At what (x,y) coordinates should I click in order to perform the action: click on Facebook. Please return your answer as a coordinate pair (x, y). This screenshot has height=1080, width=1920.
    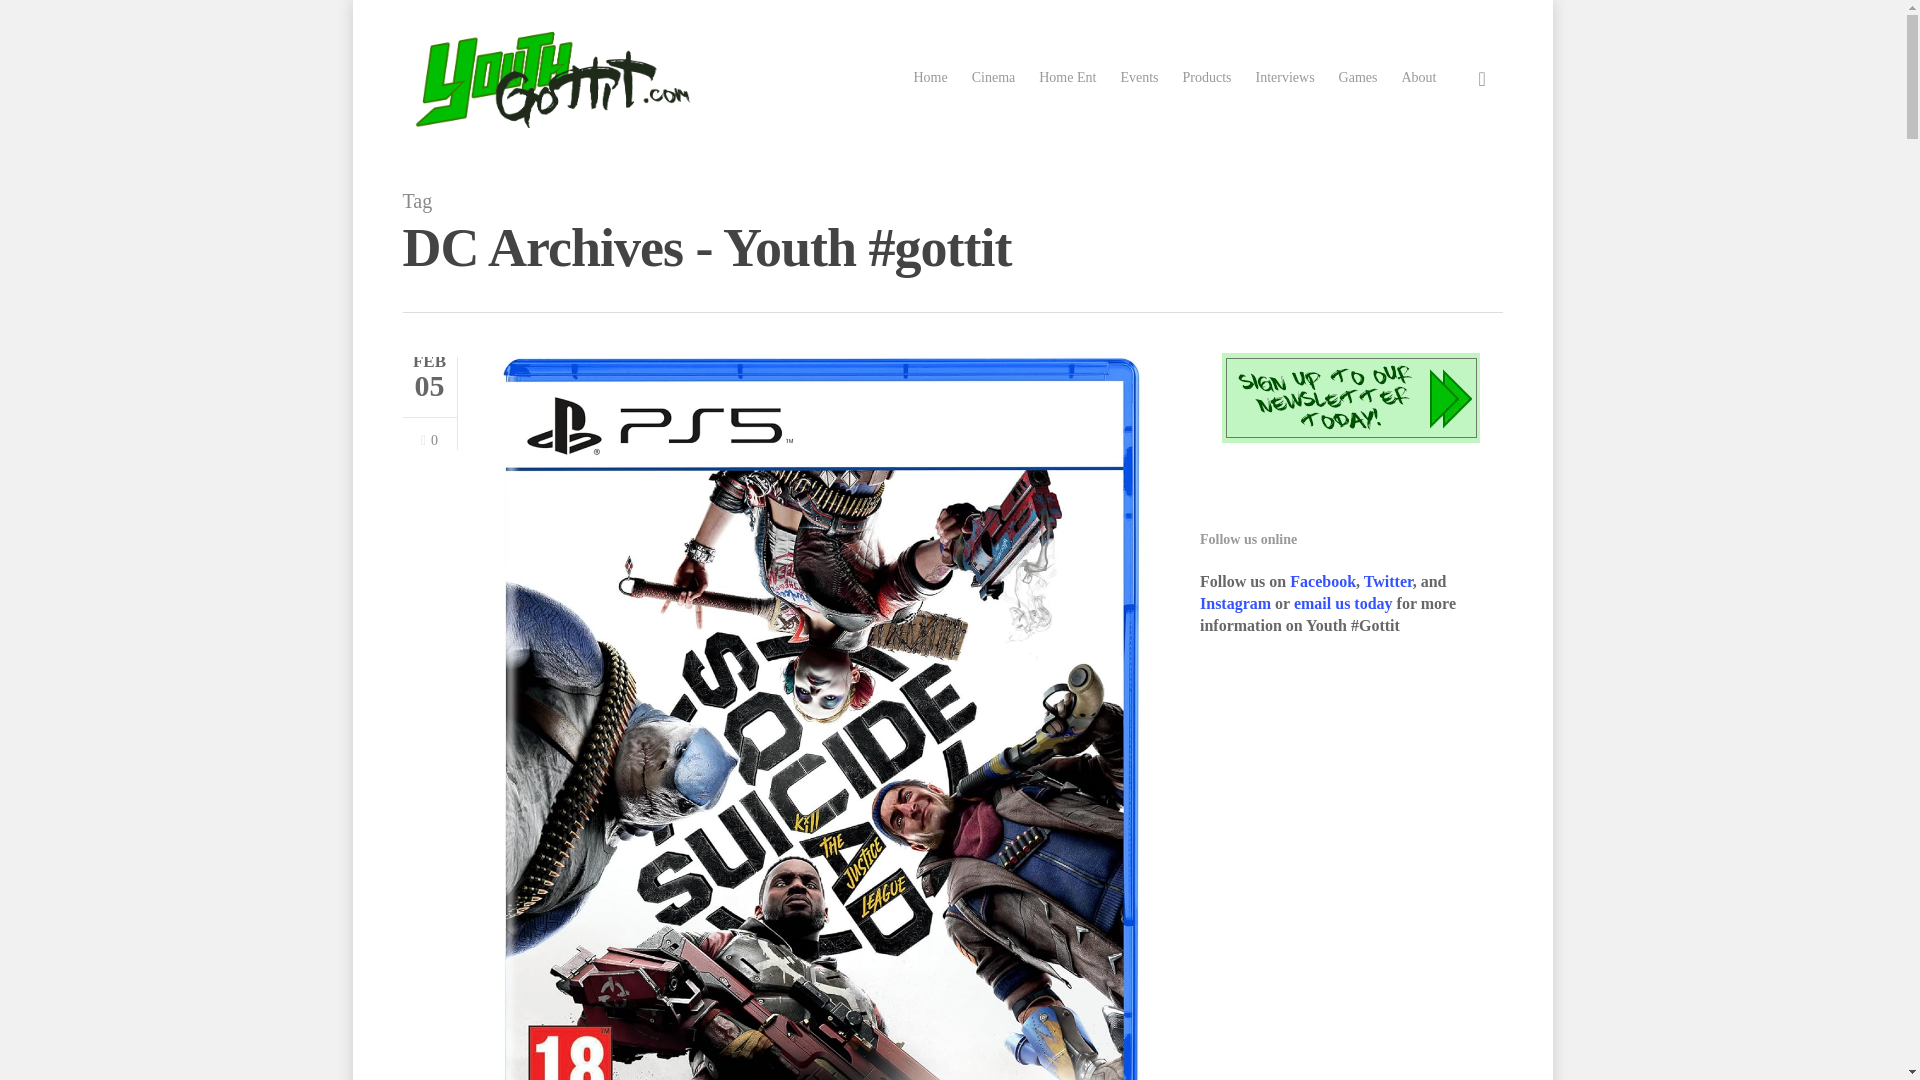
    Looking at the image, I should click on (1322, 581).